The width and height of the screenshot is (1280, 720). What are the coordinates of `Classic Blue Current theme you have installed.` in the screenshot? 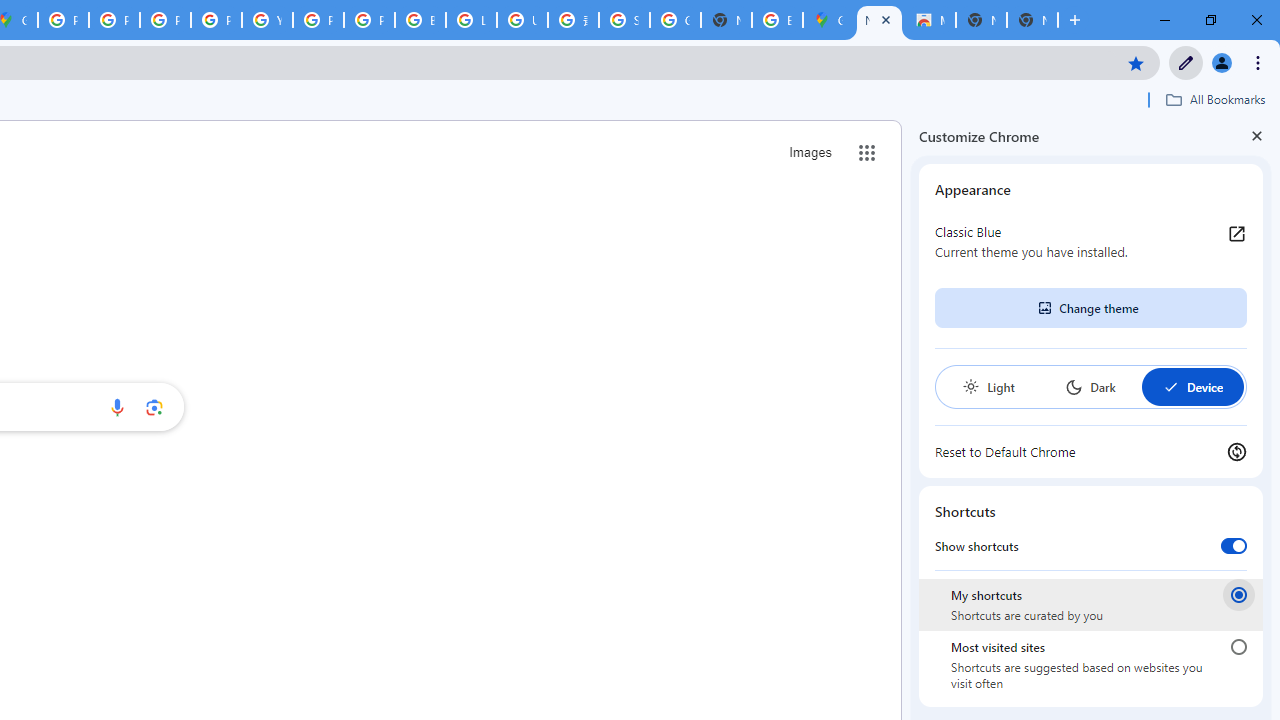 It's located at (1091, 242).